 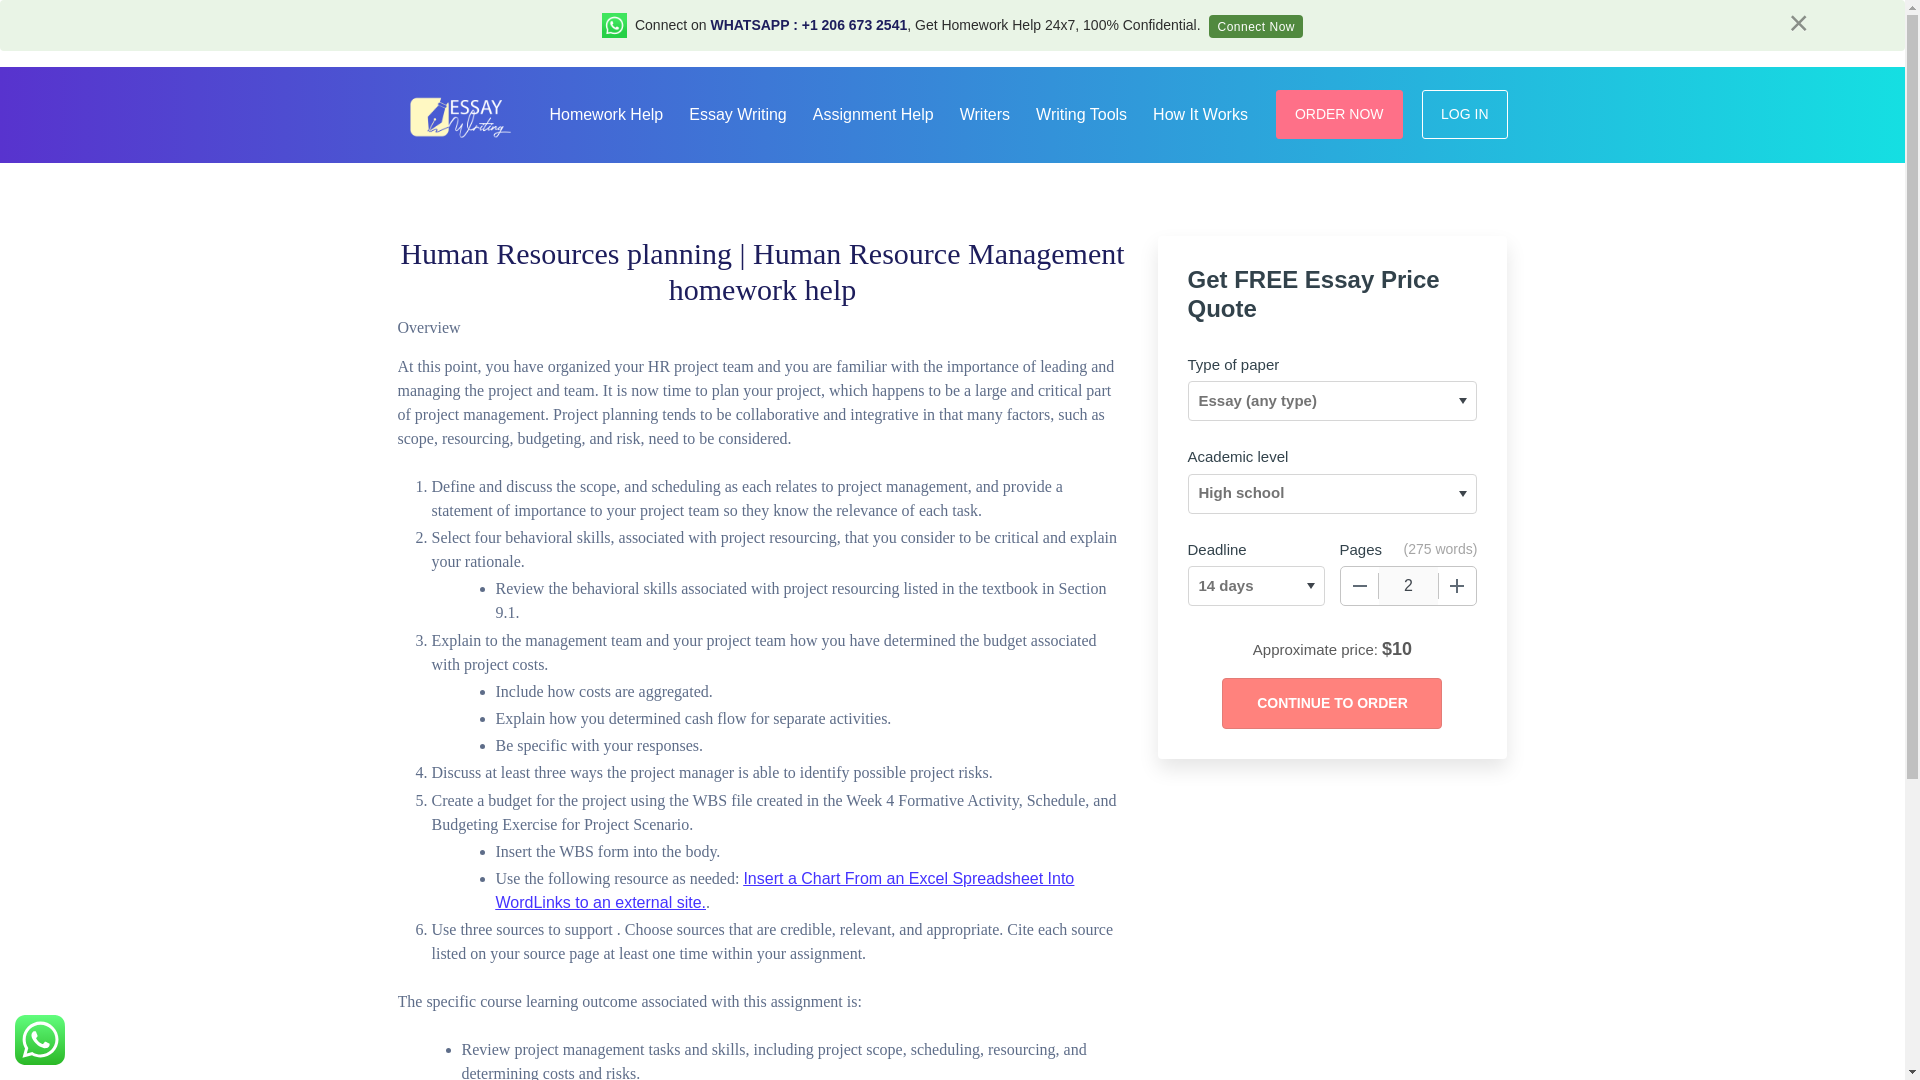 I want to click on Continue to order, so click(x=1331, y=704).